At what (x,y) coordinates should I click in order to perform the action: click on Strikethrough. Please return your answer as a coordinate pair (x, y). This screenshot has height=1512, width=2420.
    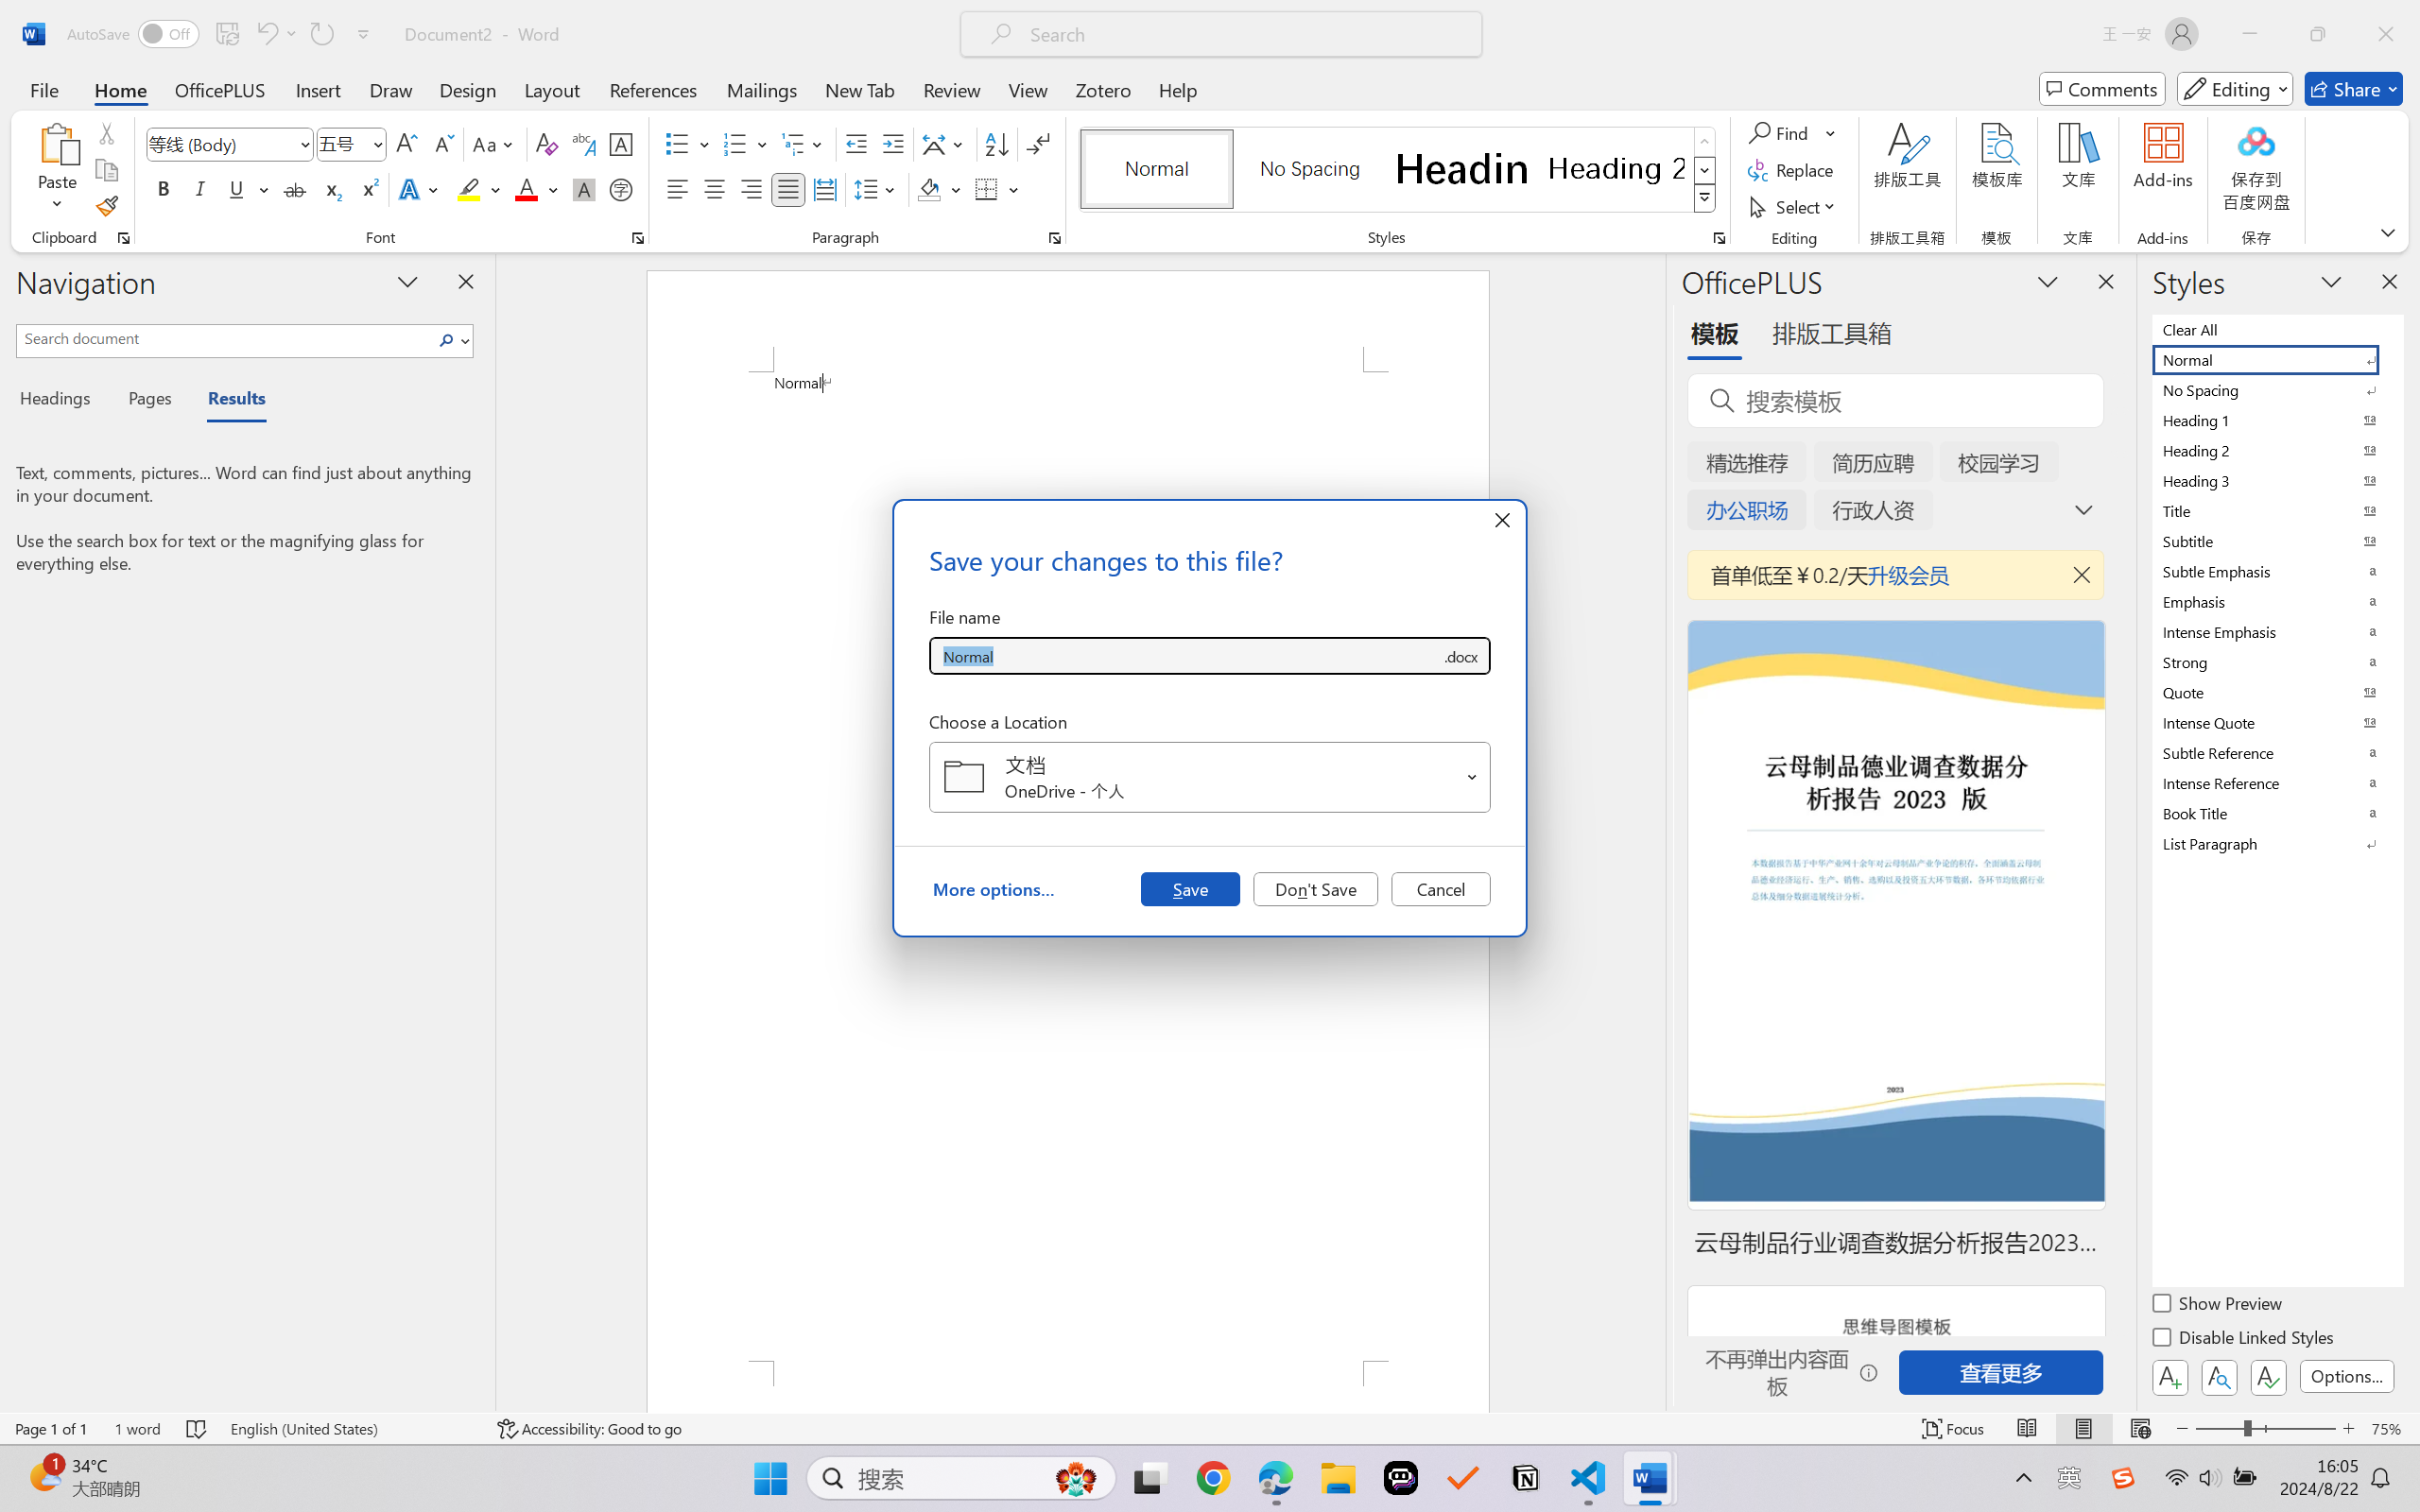
    Looking at the image, I should click on (295, 189).